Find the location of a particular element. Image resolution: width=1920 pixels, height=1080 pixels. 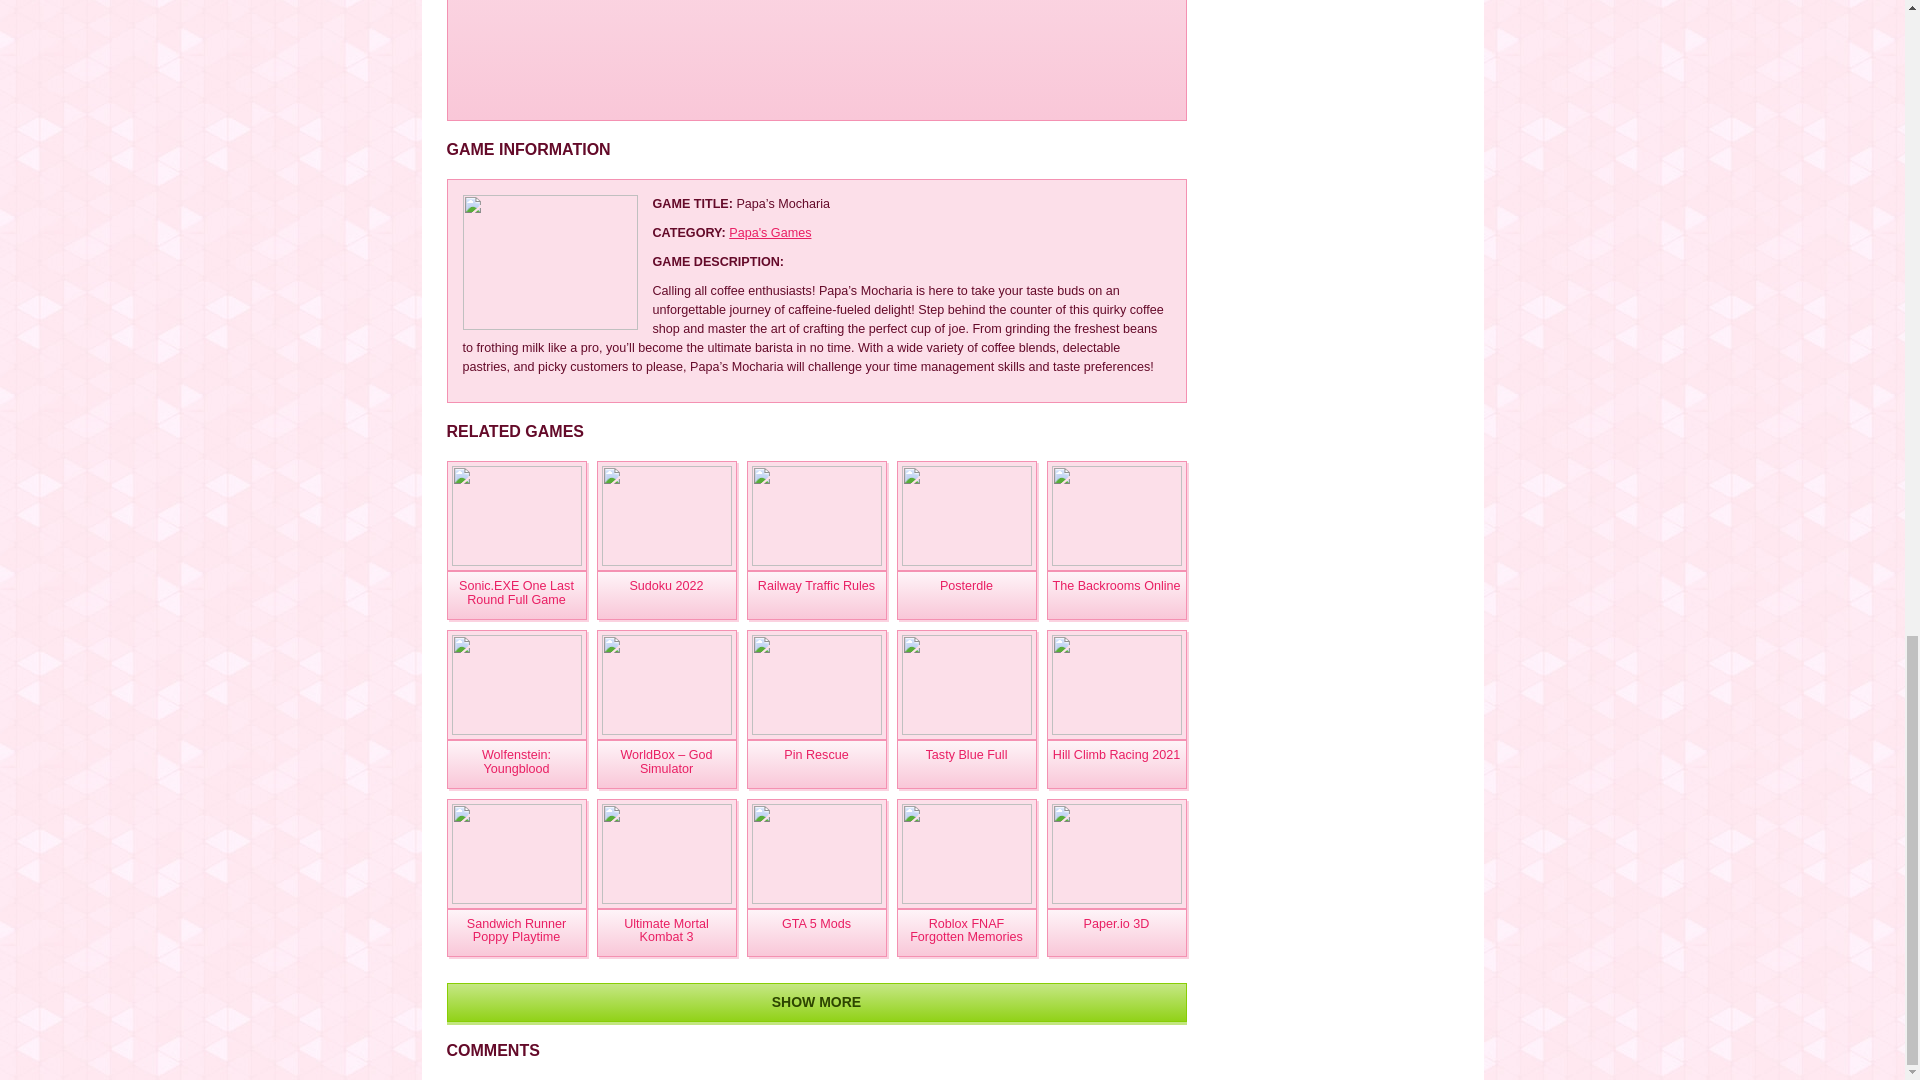

Wolfenstein: Youngblood is located at coordinates (515, 684).